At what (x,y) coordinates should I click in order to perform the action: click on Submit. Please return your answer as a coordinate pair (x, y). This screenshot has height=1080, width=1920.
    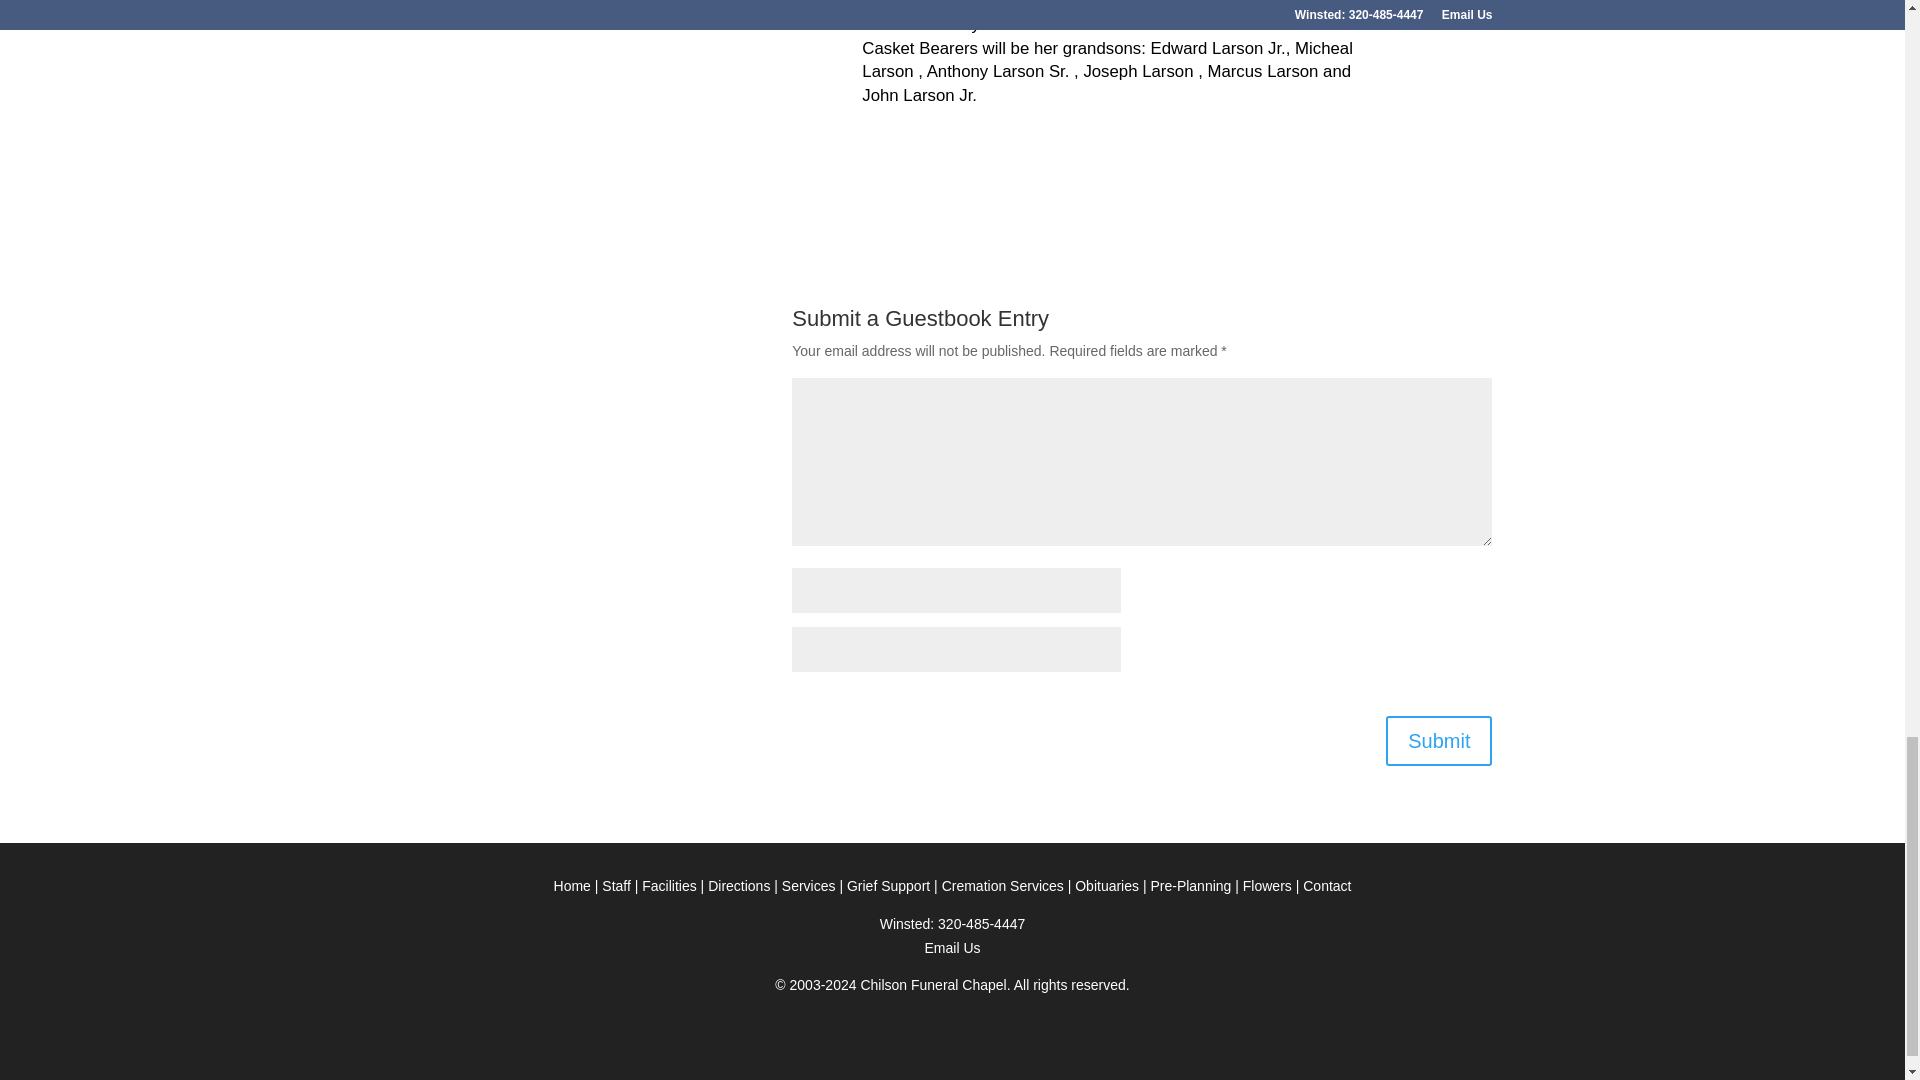
    Looking at the image, I should click on (1438, 740).